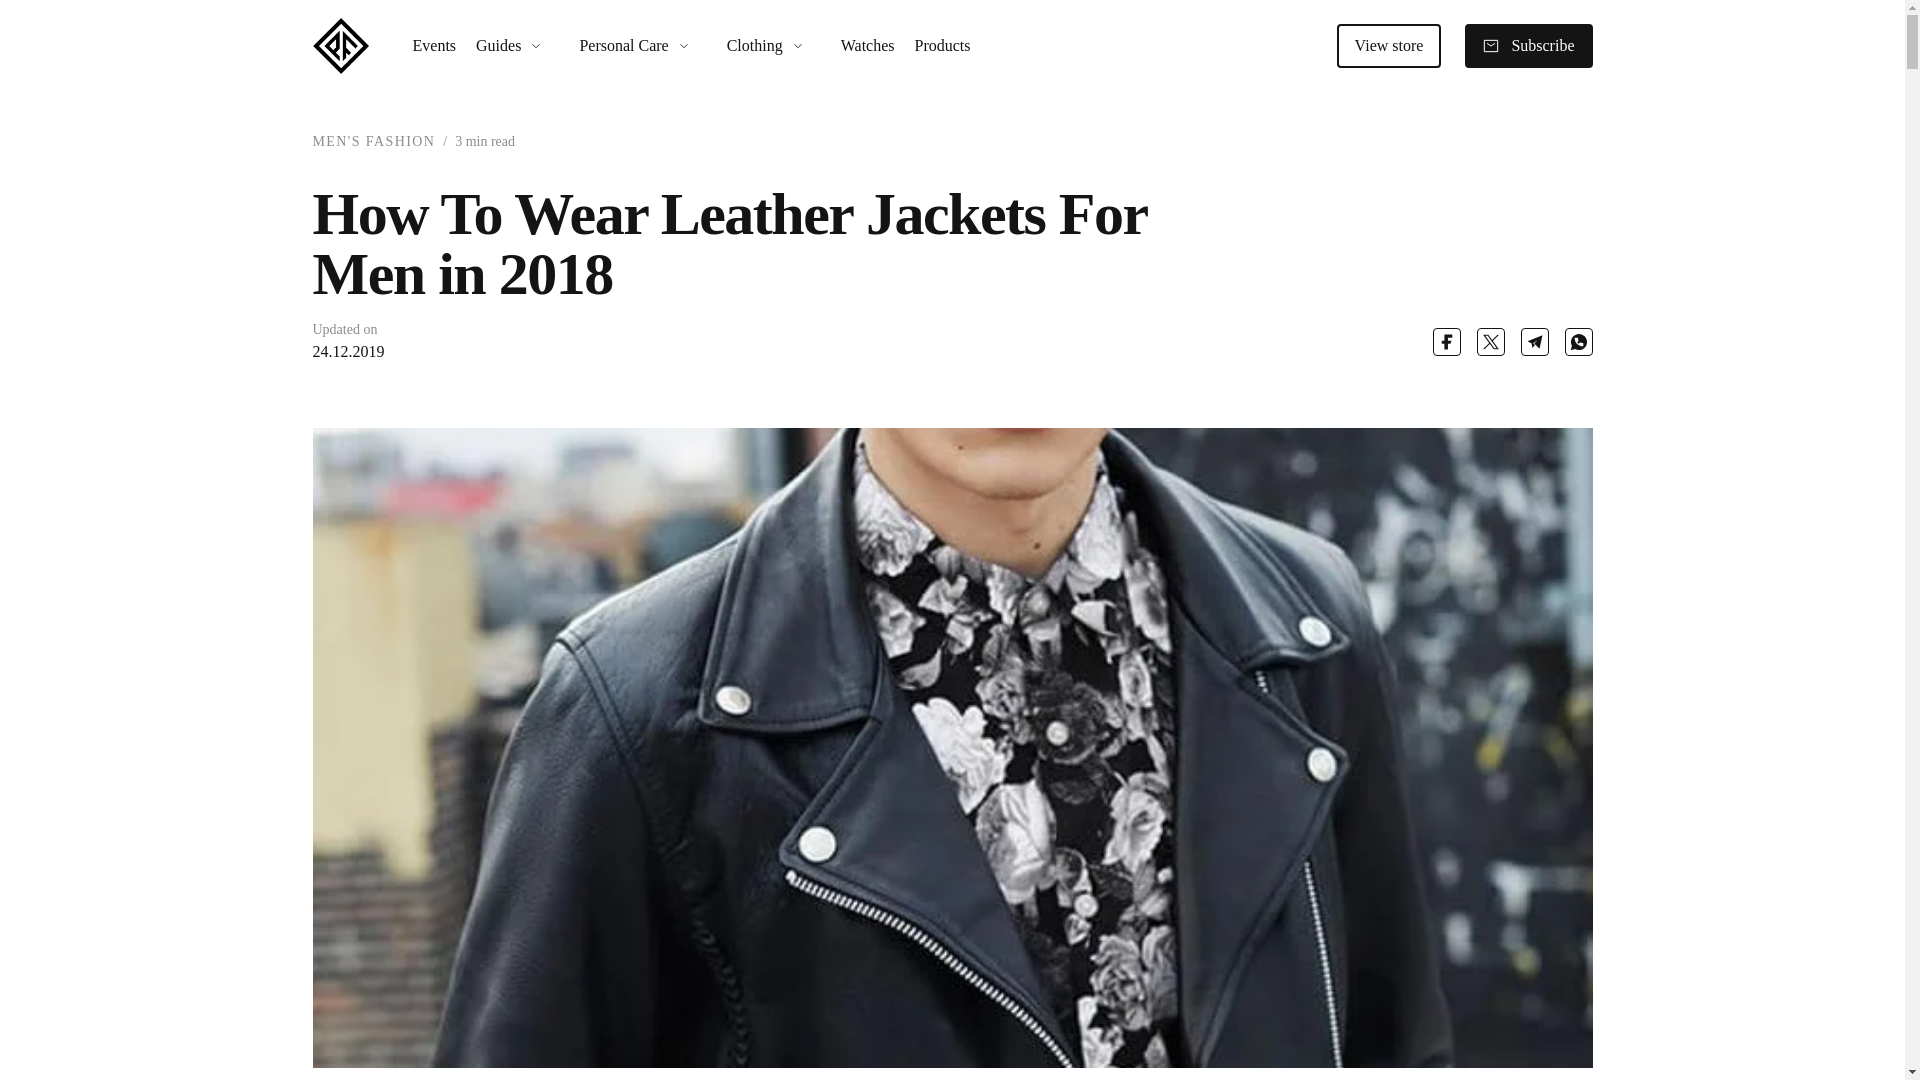 The image size is (1920, 1080). What do you see at coordinates (932, 46) in the screenshot?
I see `Products` at bounding box center [932, 46].